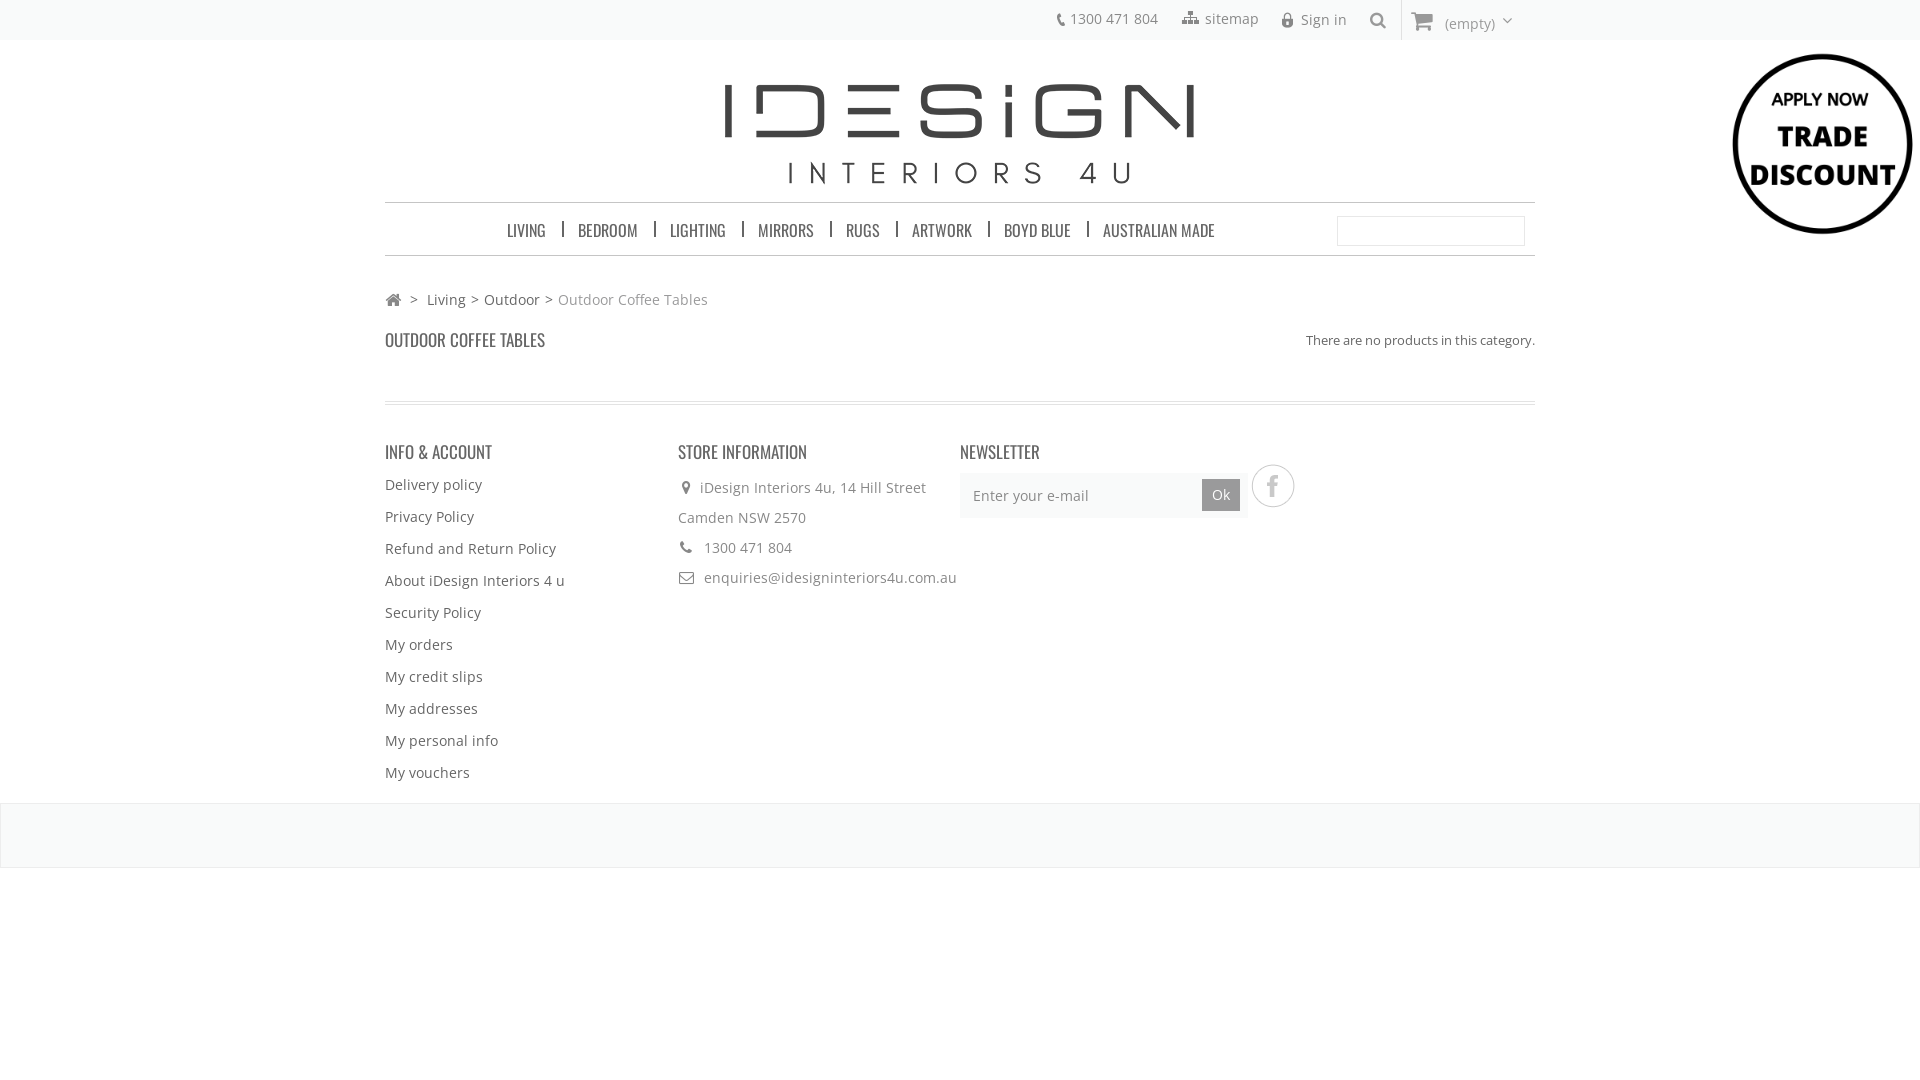  Describe the element at coordinates (830, 578) in the screenshot. I see `enquiries@idesigninteriors4u.com.au` at that location.